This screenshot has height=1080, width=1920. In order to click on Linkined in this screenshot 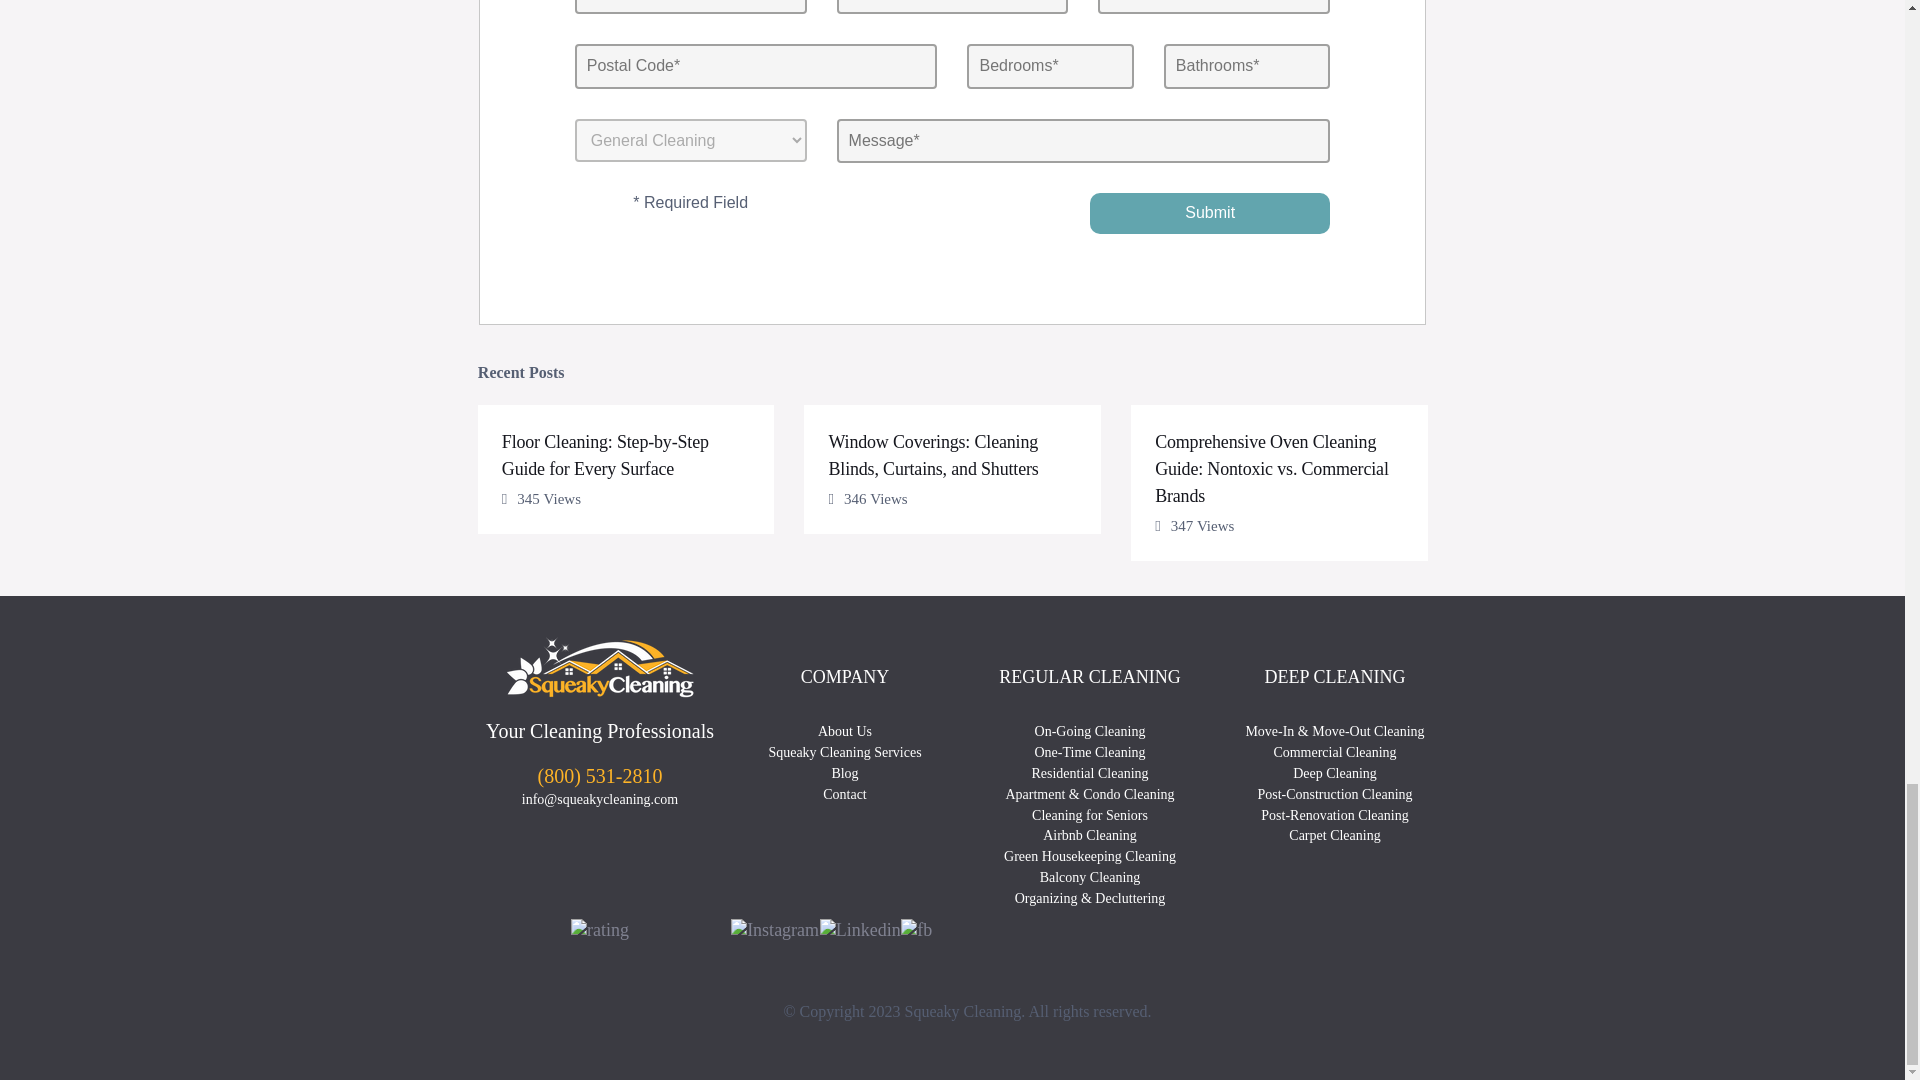, I will do `click(860, 930)`.